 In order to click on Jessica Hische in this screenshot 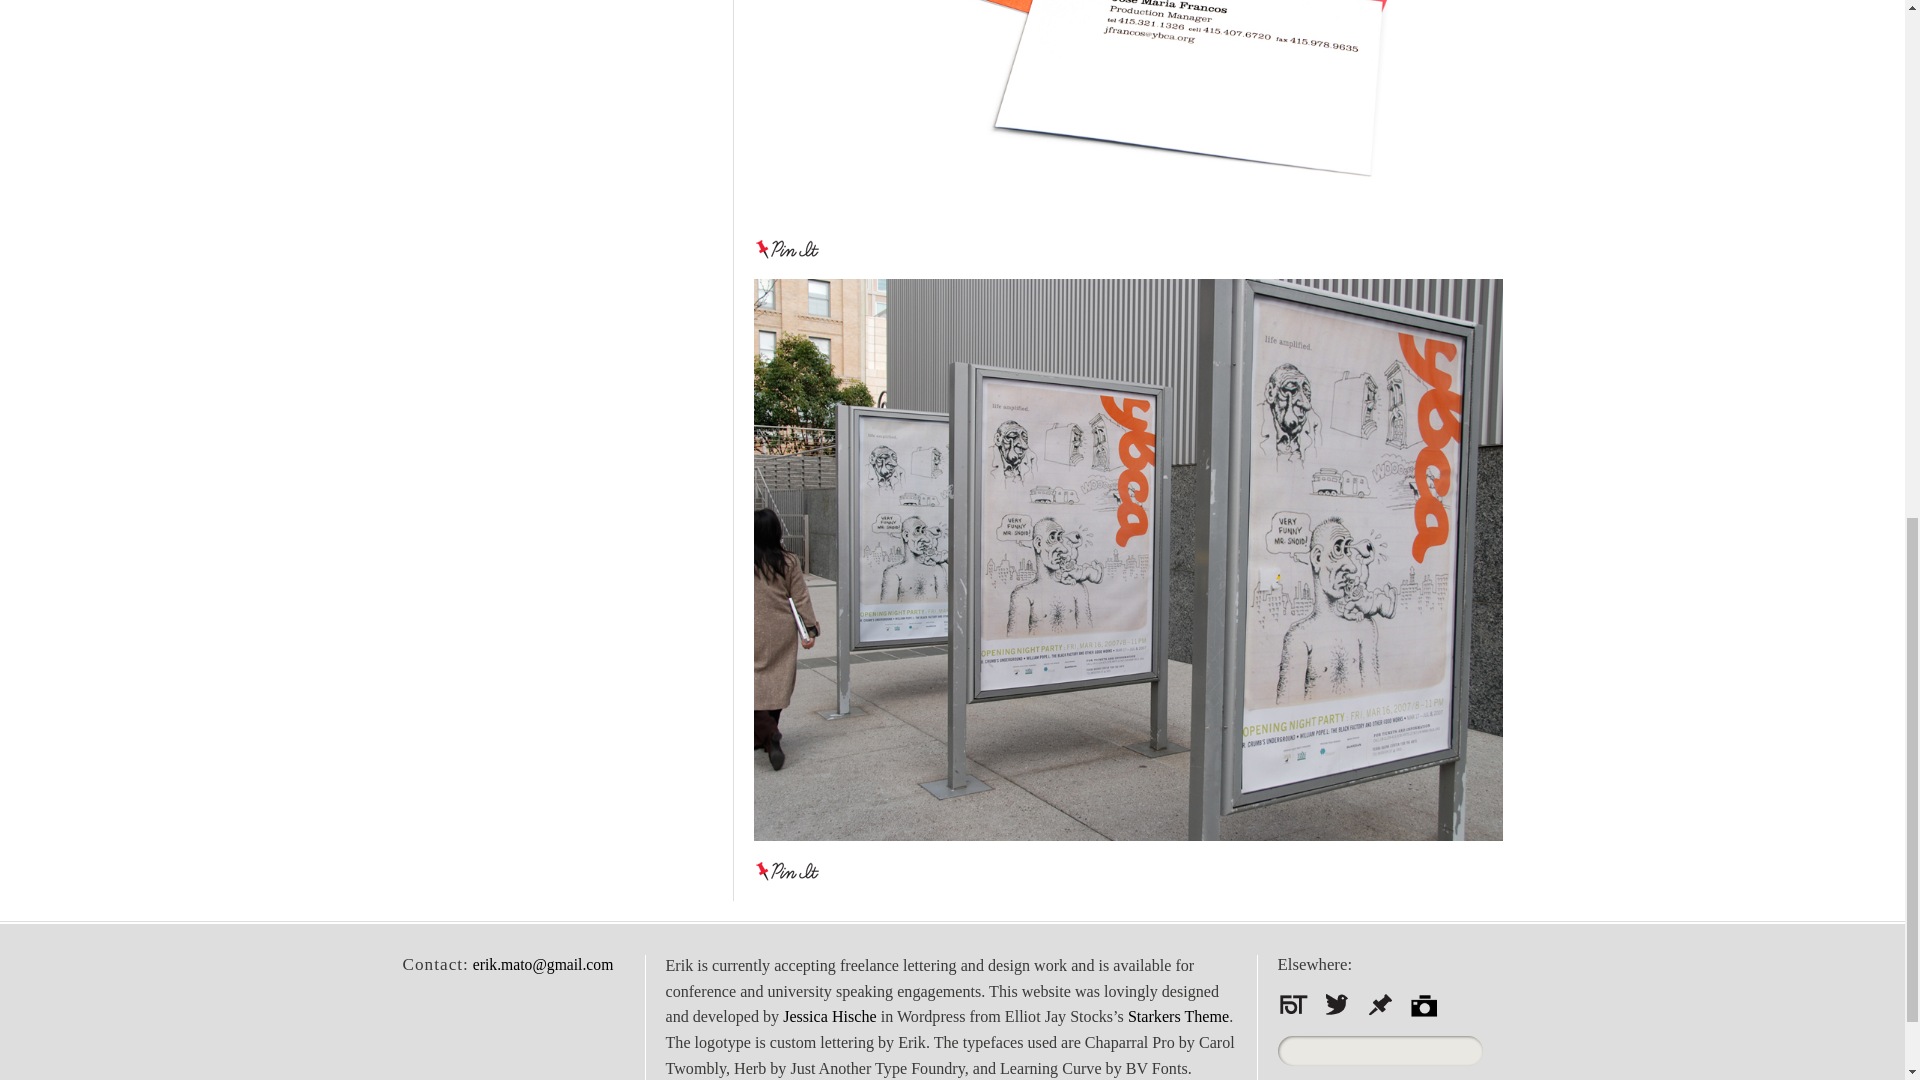, I will do `click(830, 1016)`.